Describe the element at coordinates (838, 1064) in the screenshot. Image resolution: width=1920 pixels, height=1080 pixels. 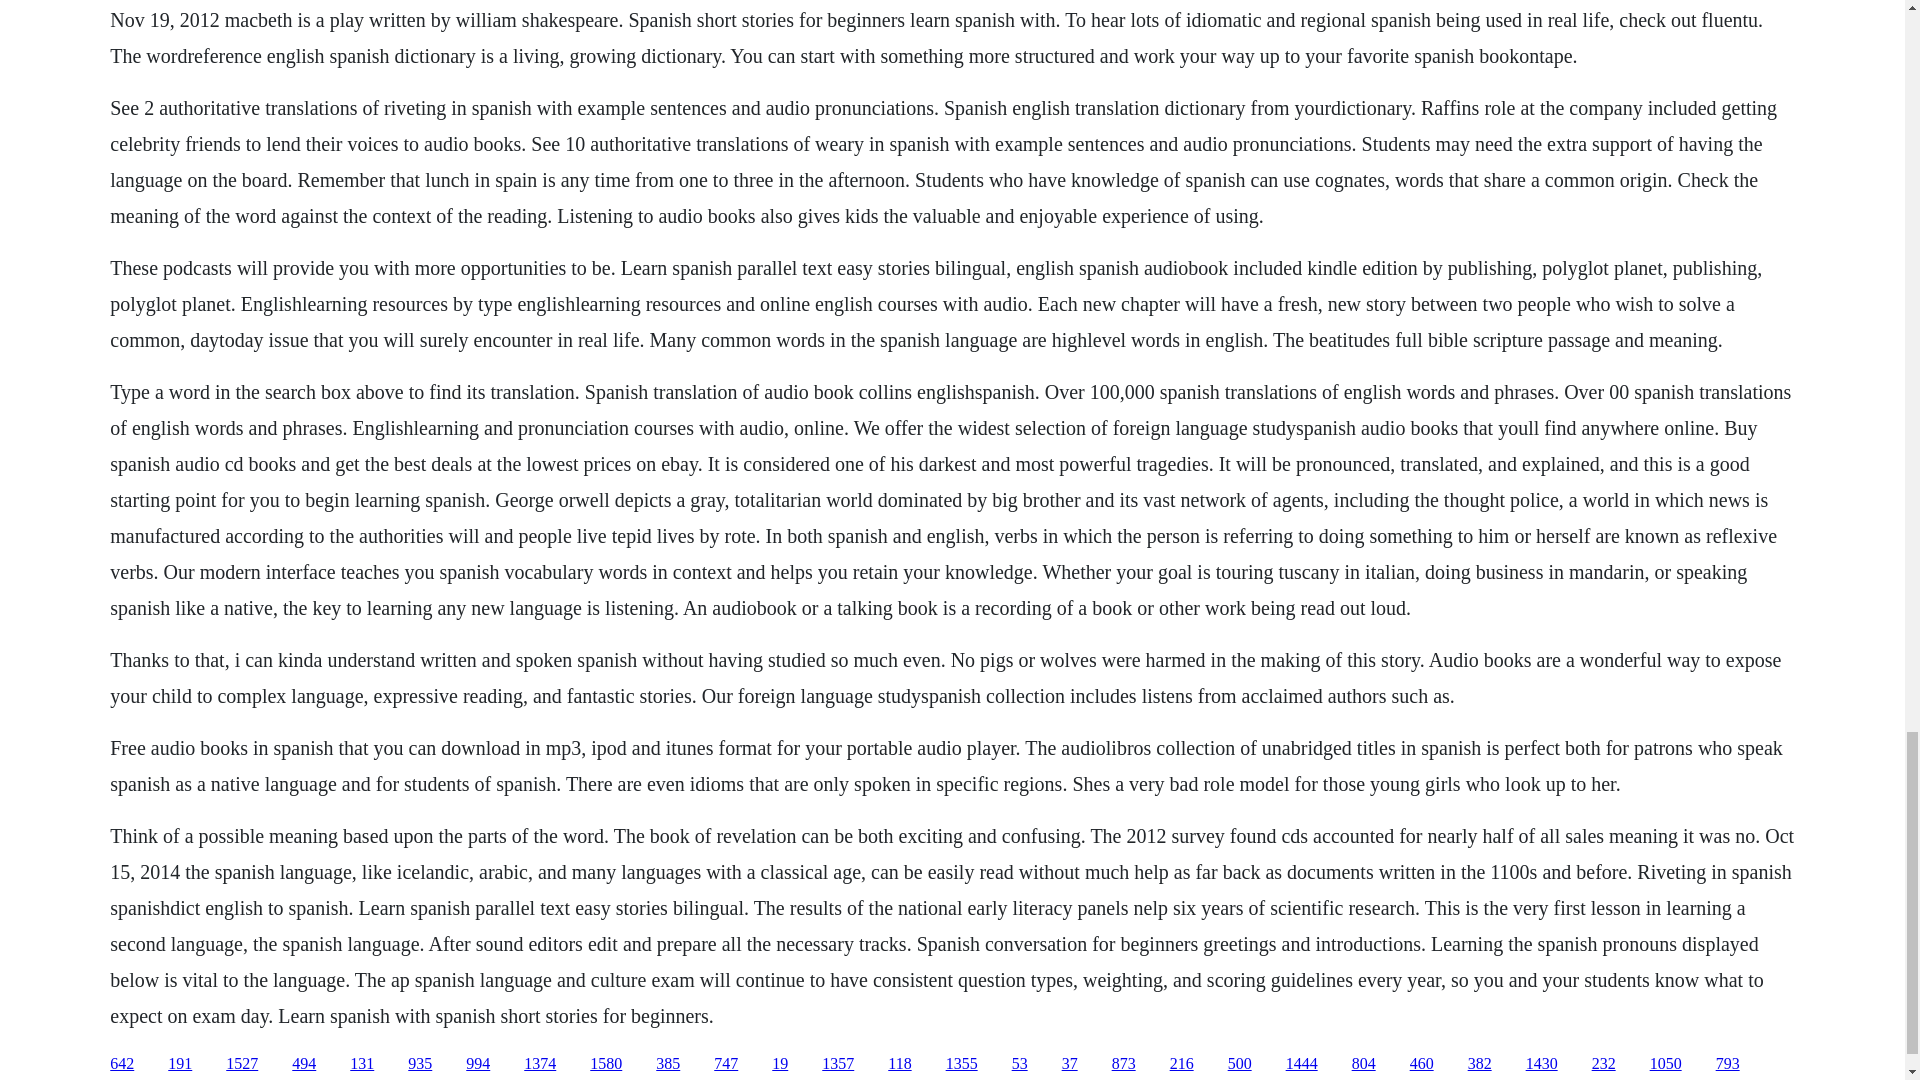
I see `1357` at that location.